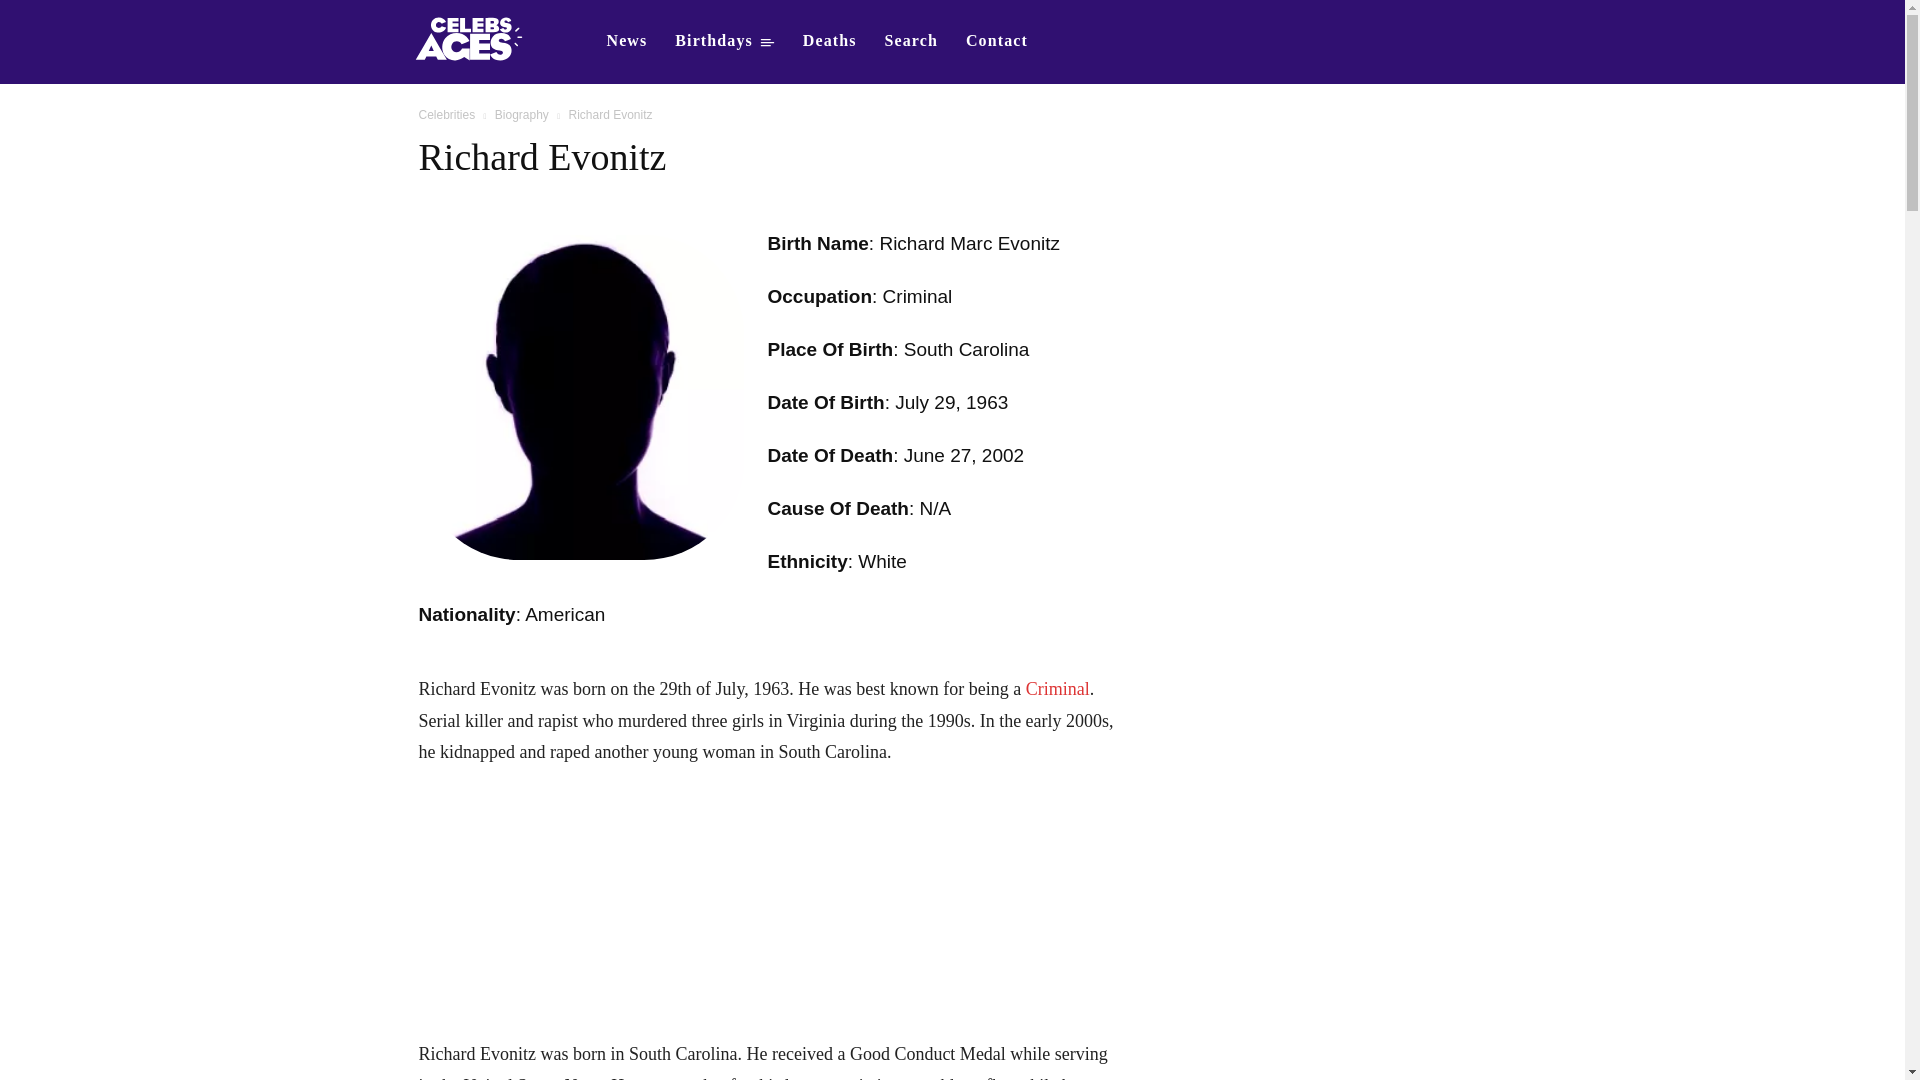  What do you see at coordinates (468, 42) in the screenshot?
I see `Who is dating who` at bounding box center [468, 42].